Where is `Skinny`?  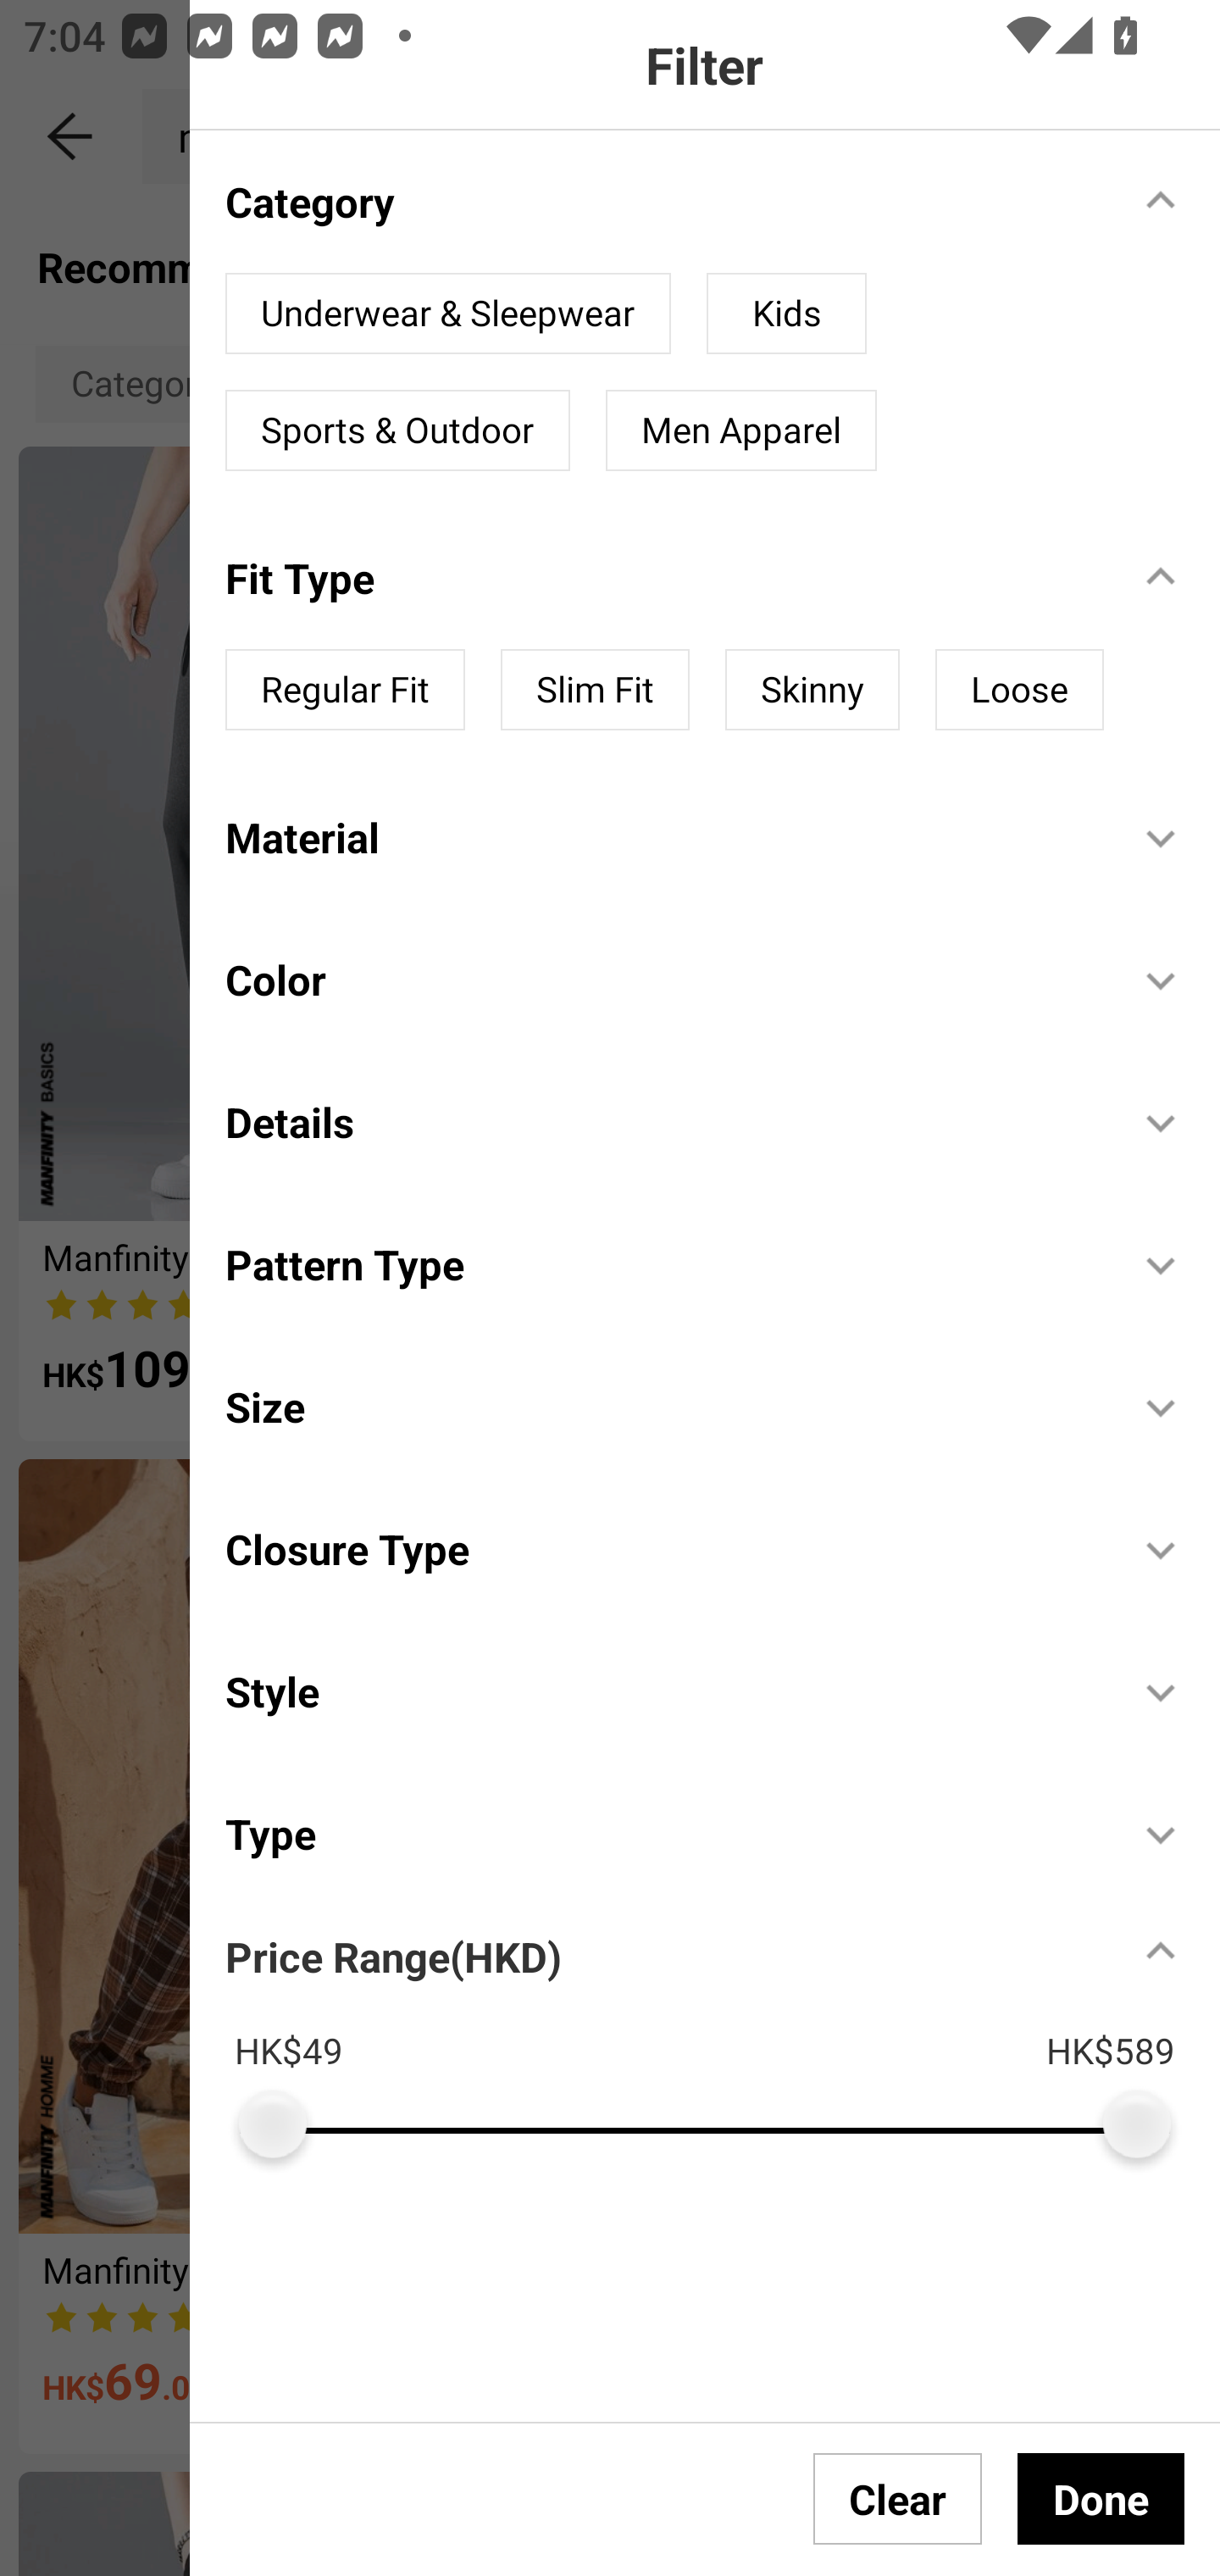
Skinny is located at coordinates (812, 690).